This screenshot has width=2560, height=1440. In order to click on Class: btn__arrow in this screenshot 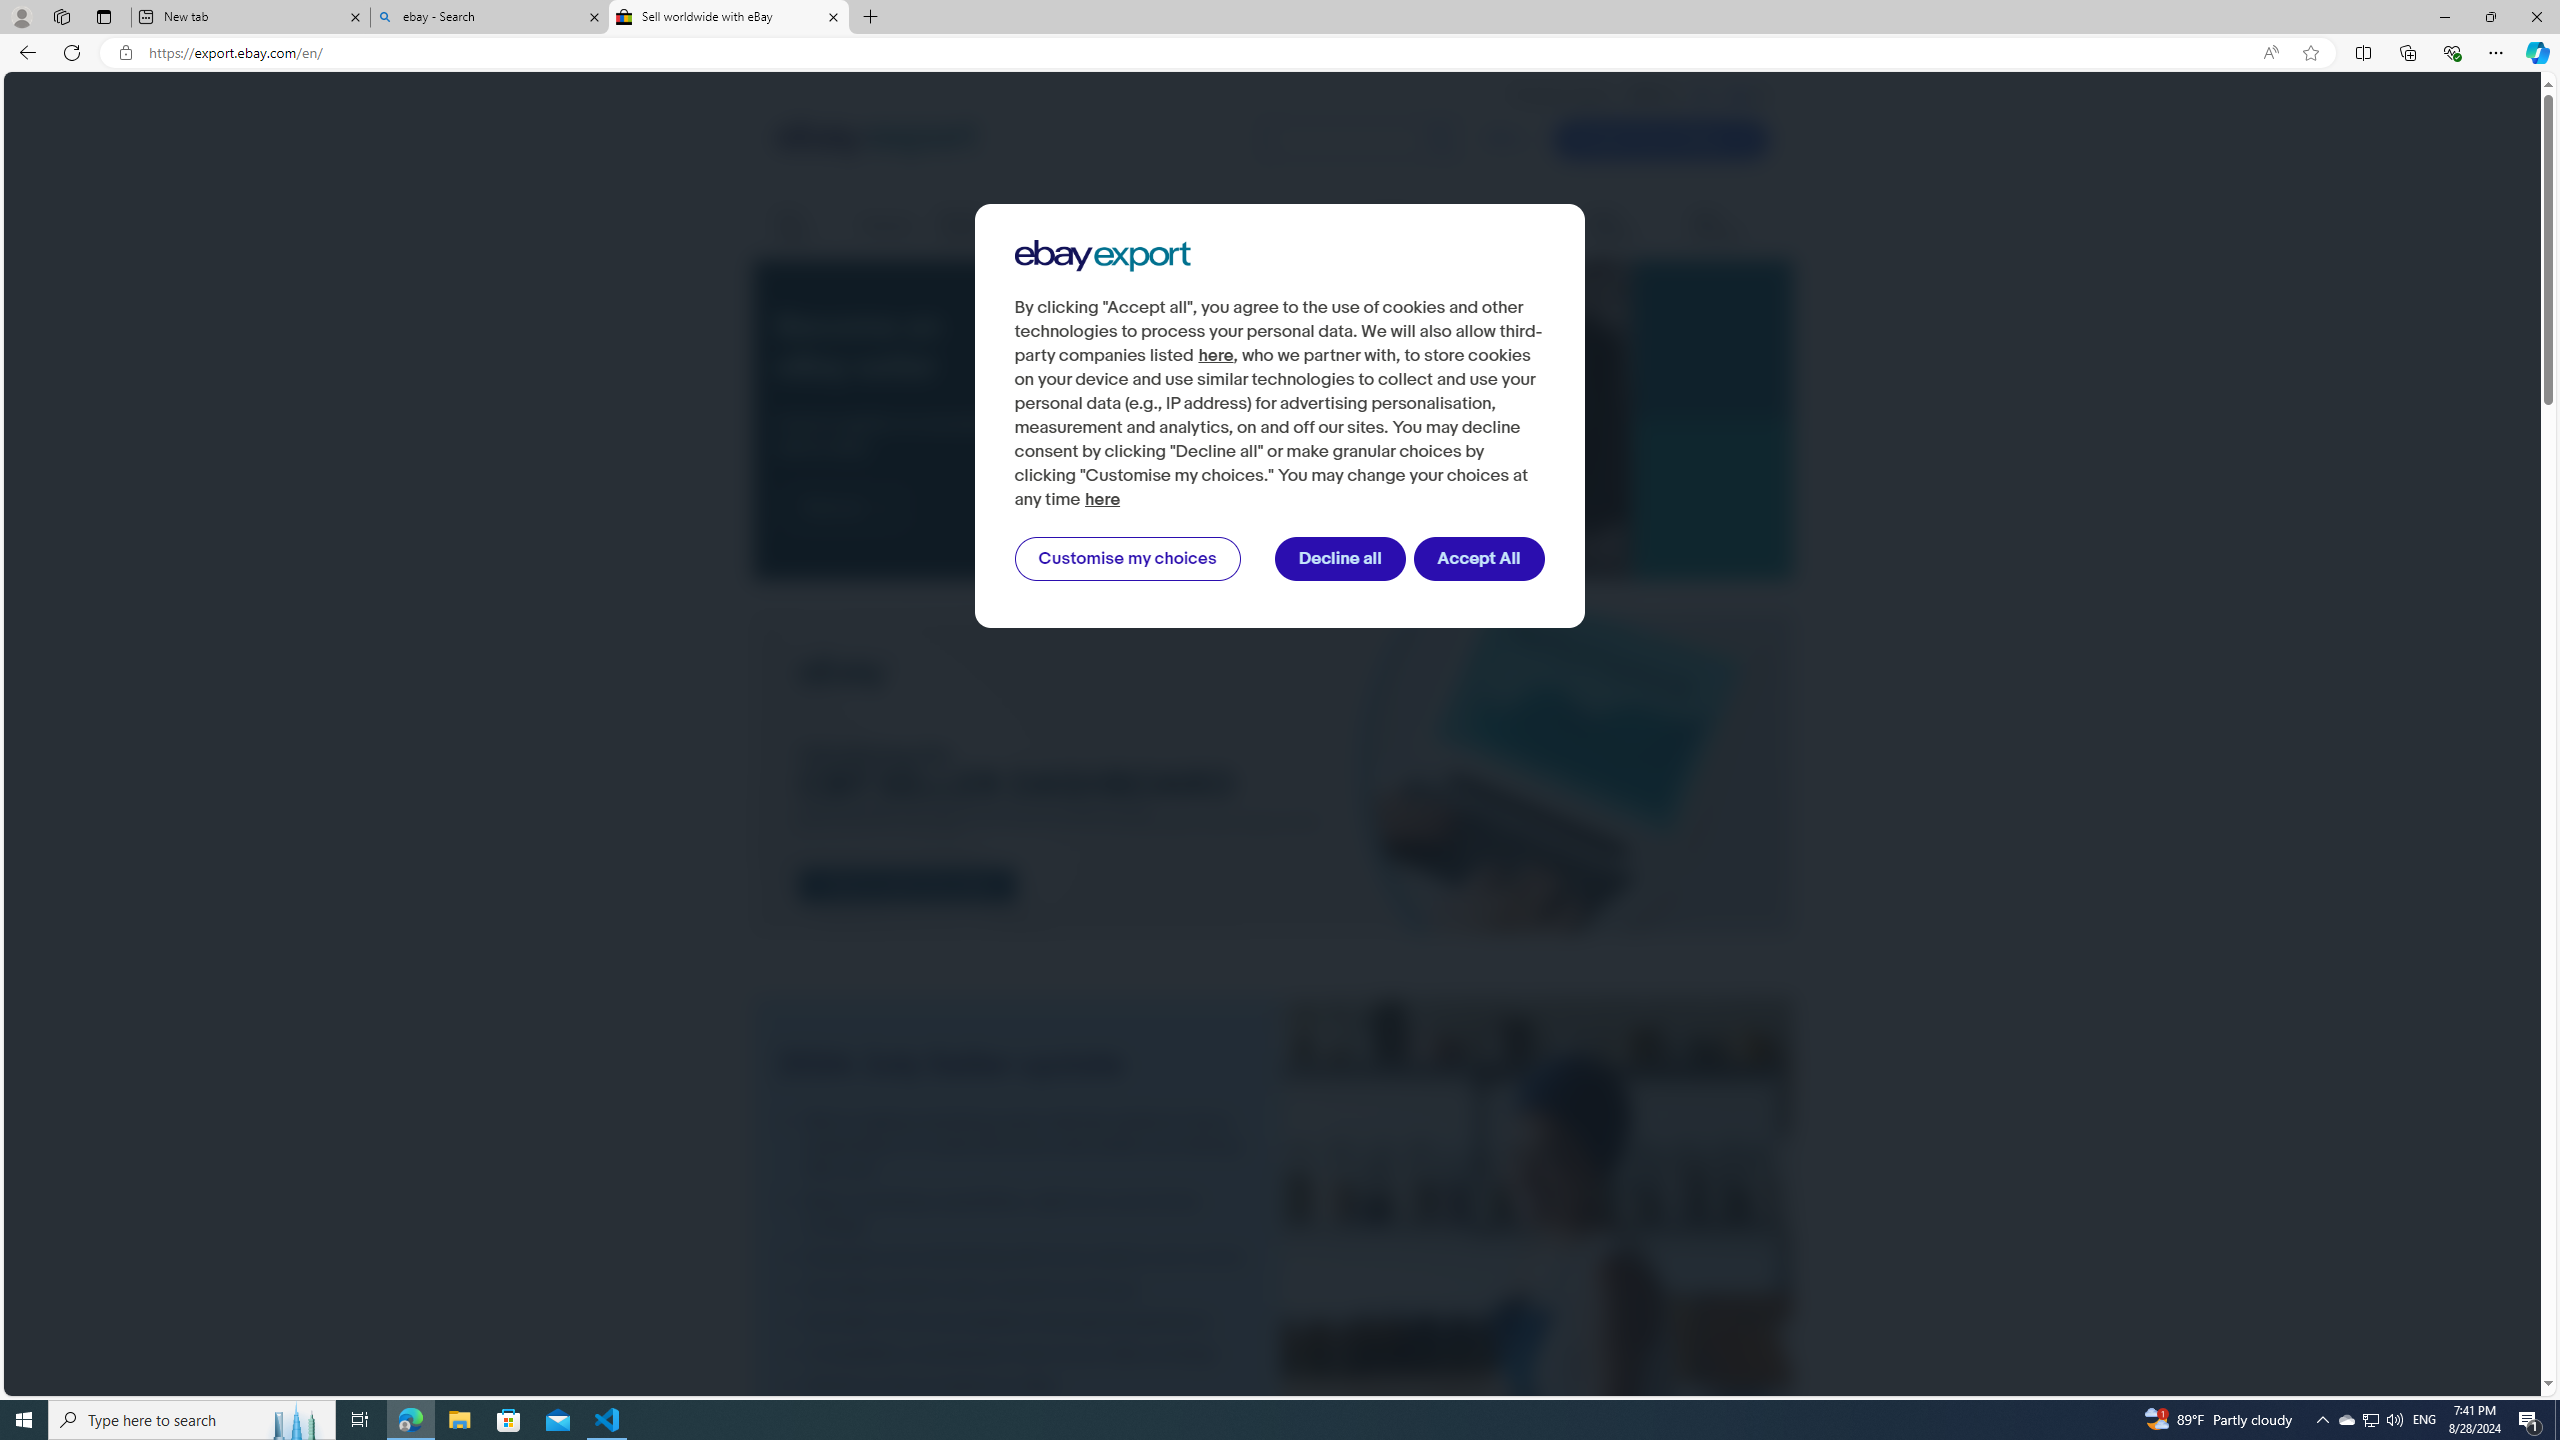, I will do `click(882, 508)`.